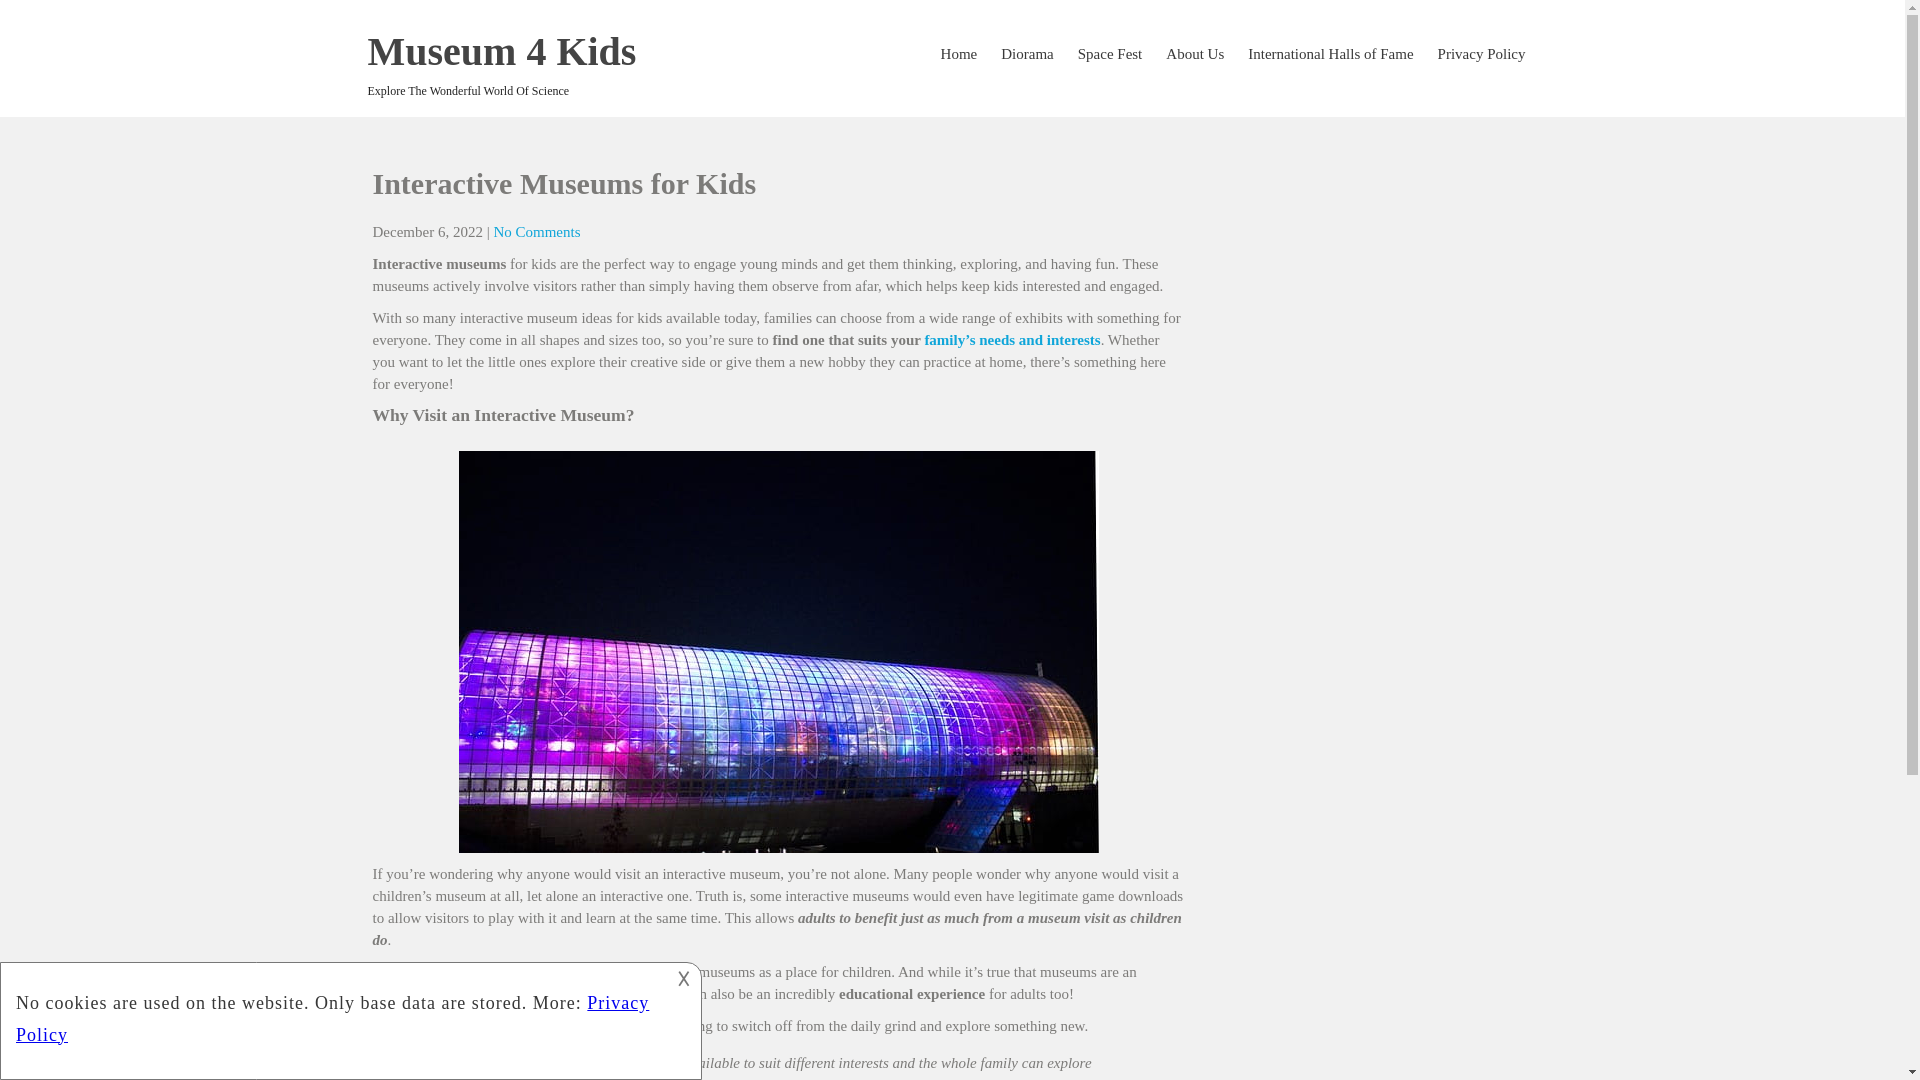  What do you see at coordinates (348, 1018) in the screenshot?
I see `description` at bounding box center [348, 1018].